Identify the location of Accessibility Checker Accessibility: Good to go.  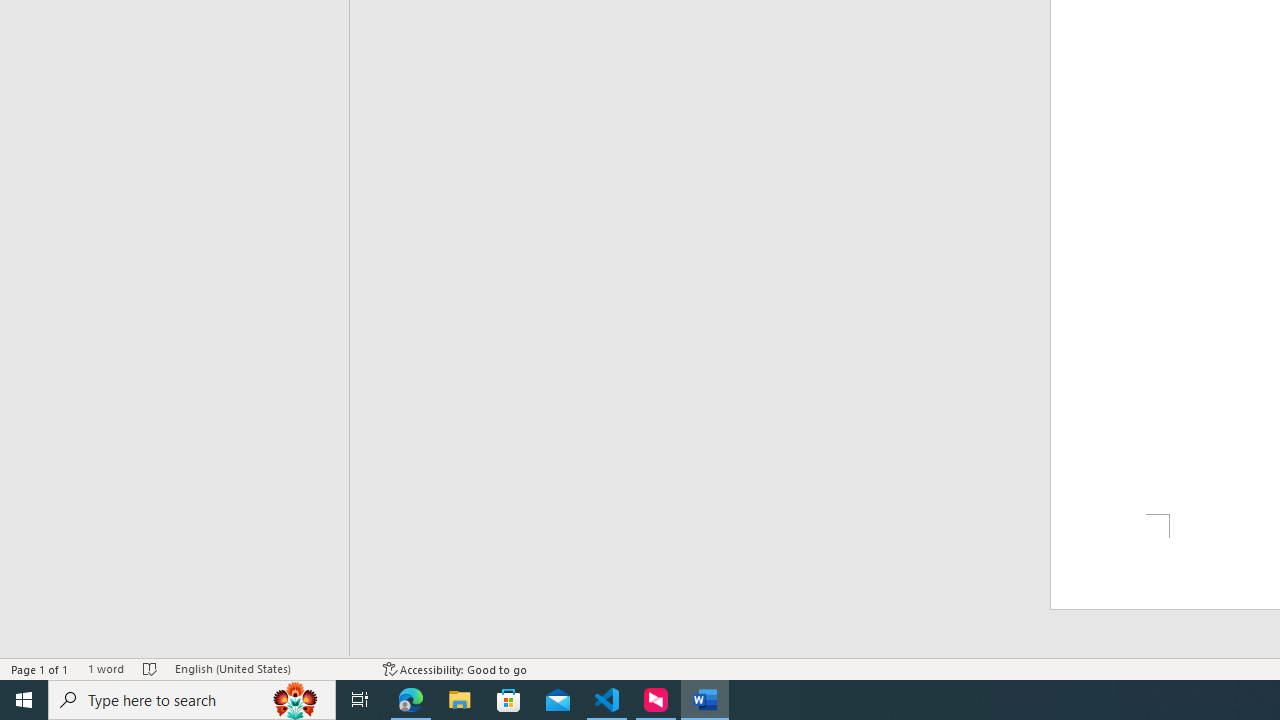
(456, 668).